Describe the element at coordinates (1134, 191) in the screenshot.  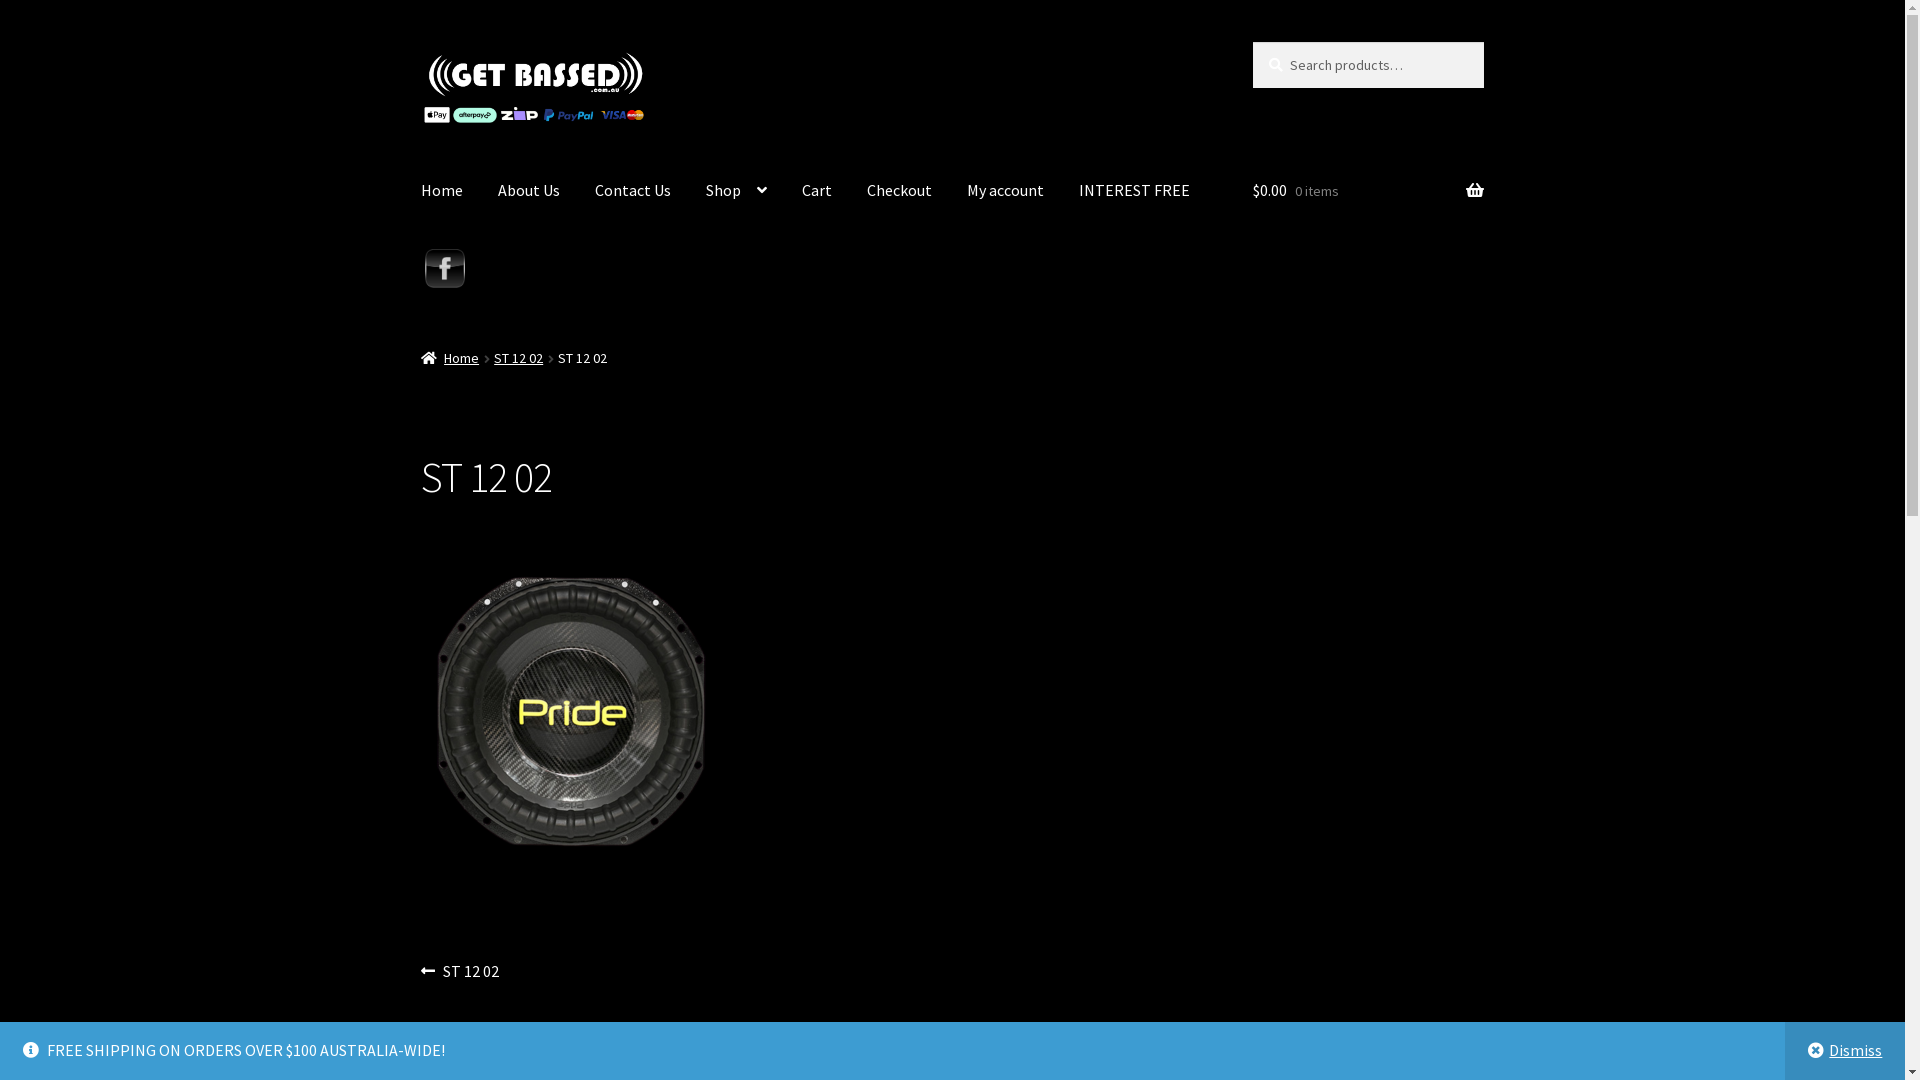
I see `INTEREST FREE` at that location.